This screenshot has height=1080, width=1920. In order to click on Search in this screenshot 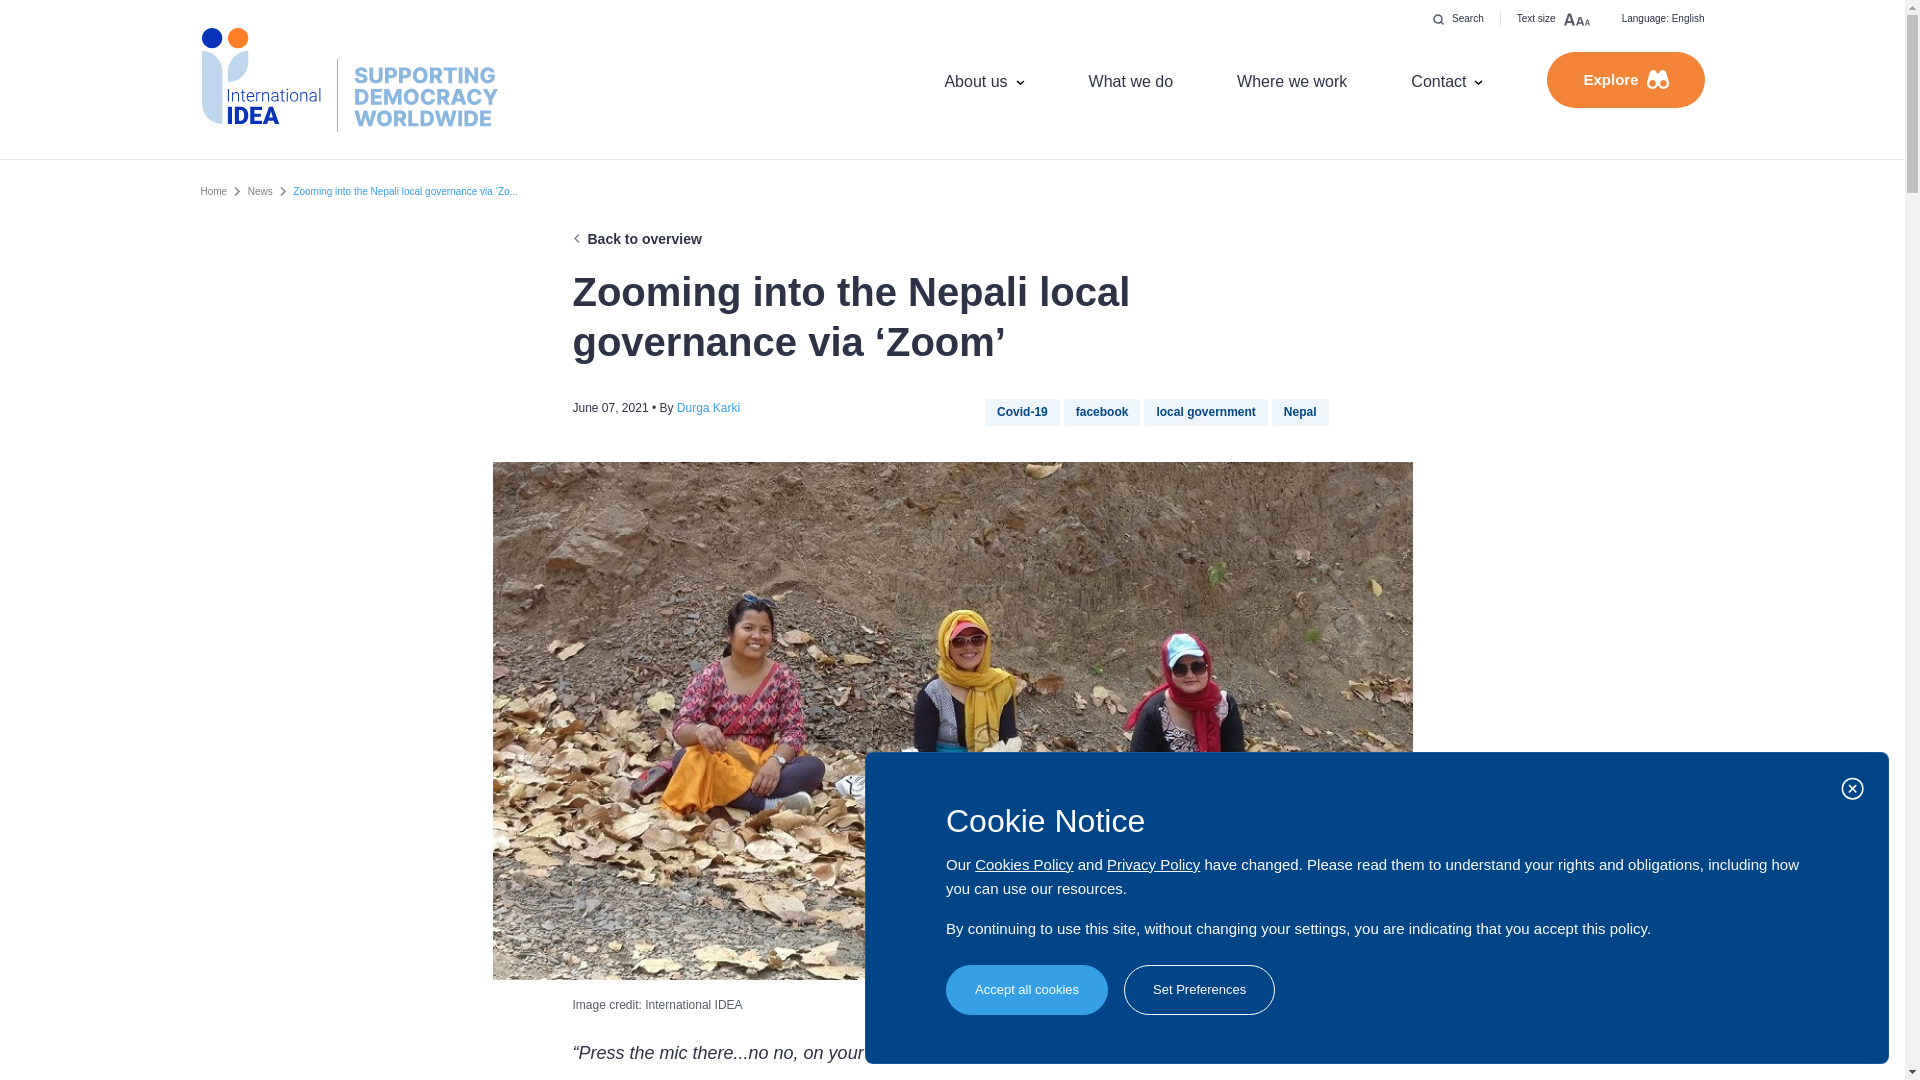, I will do `click(1458, 18)`.